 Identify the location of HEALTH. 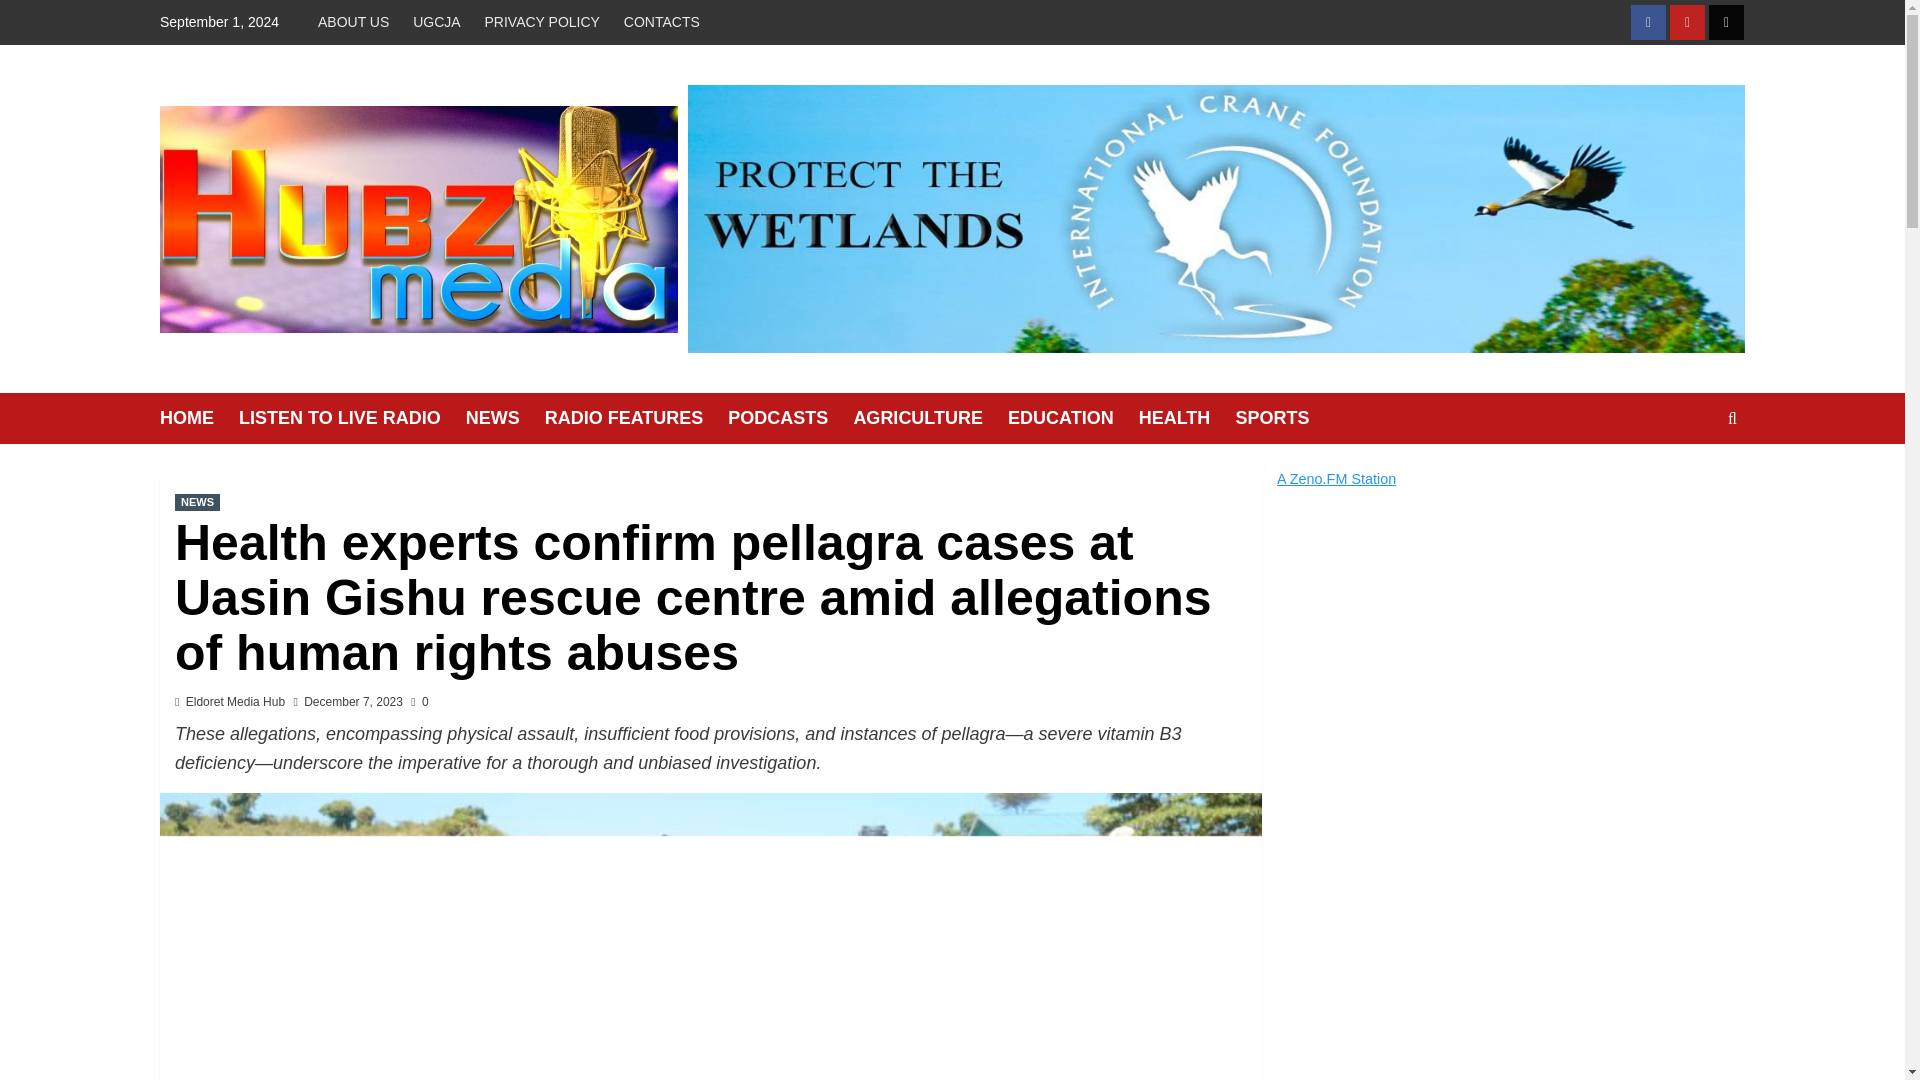
(1187, 418).